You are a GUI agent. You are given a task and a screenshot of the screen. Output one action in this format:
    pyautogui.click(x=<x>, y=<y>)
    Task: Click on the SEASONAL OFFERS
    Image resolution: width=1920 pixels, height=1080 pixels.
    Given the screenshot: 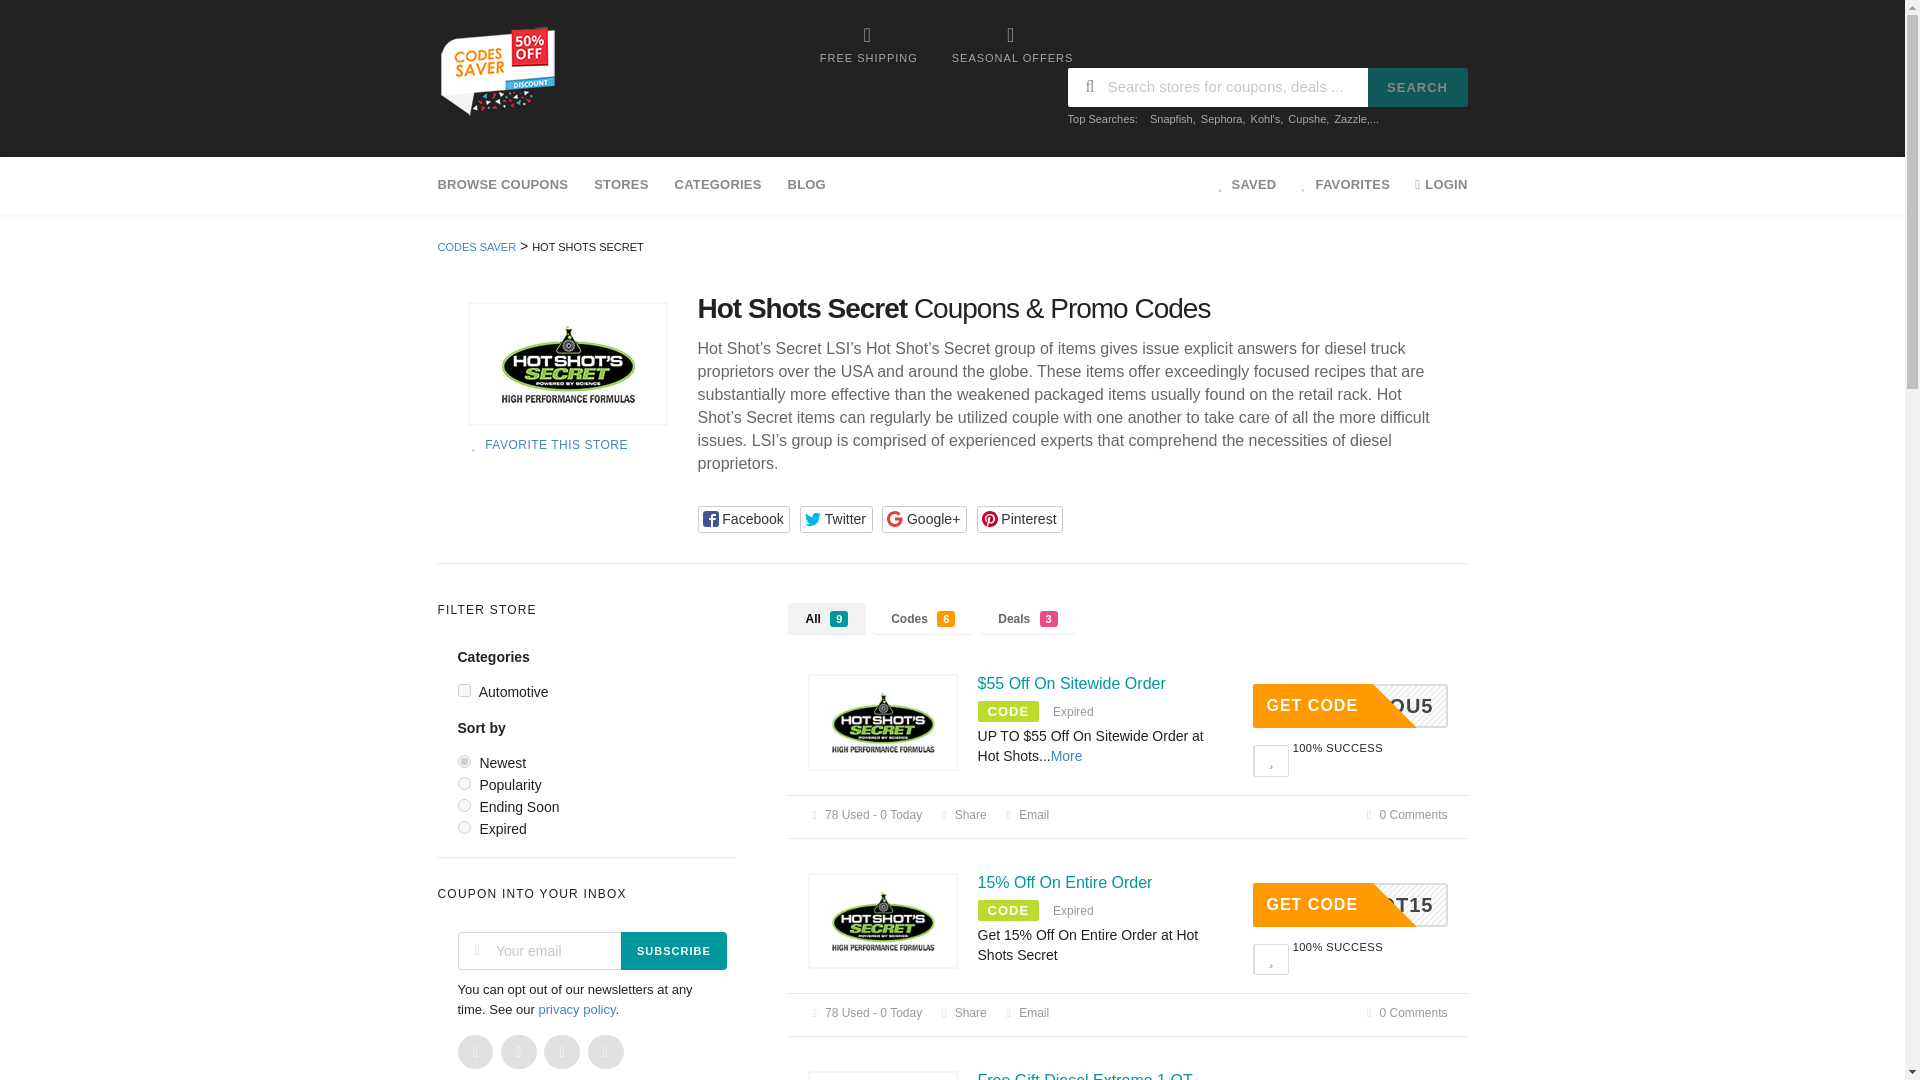 What is the action you would take?
    pyautogui.click(x=1012, y=44)
    